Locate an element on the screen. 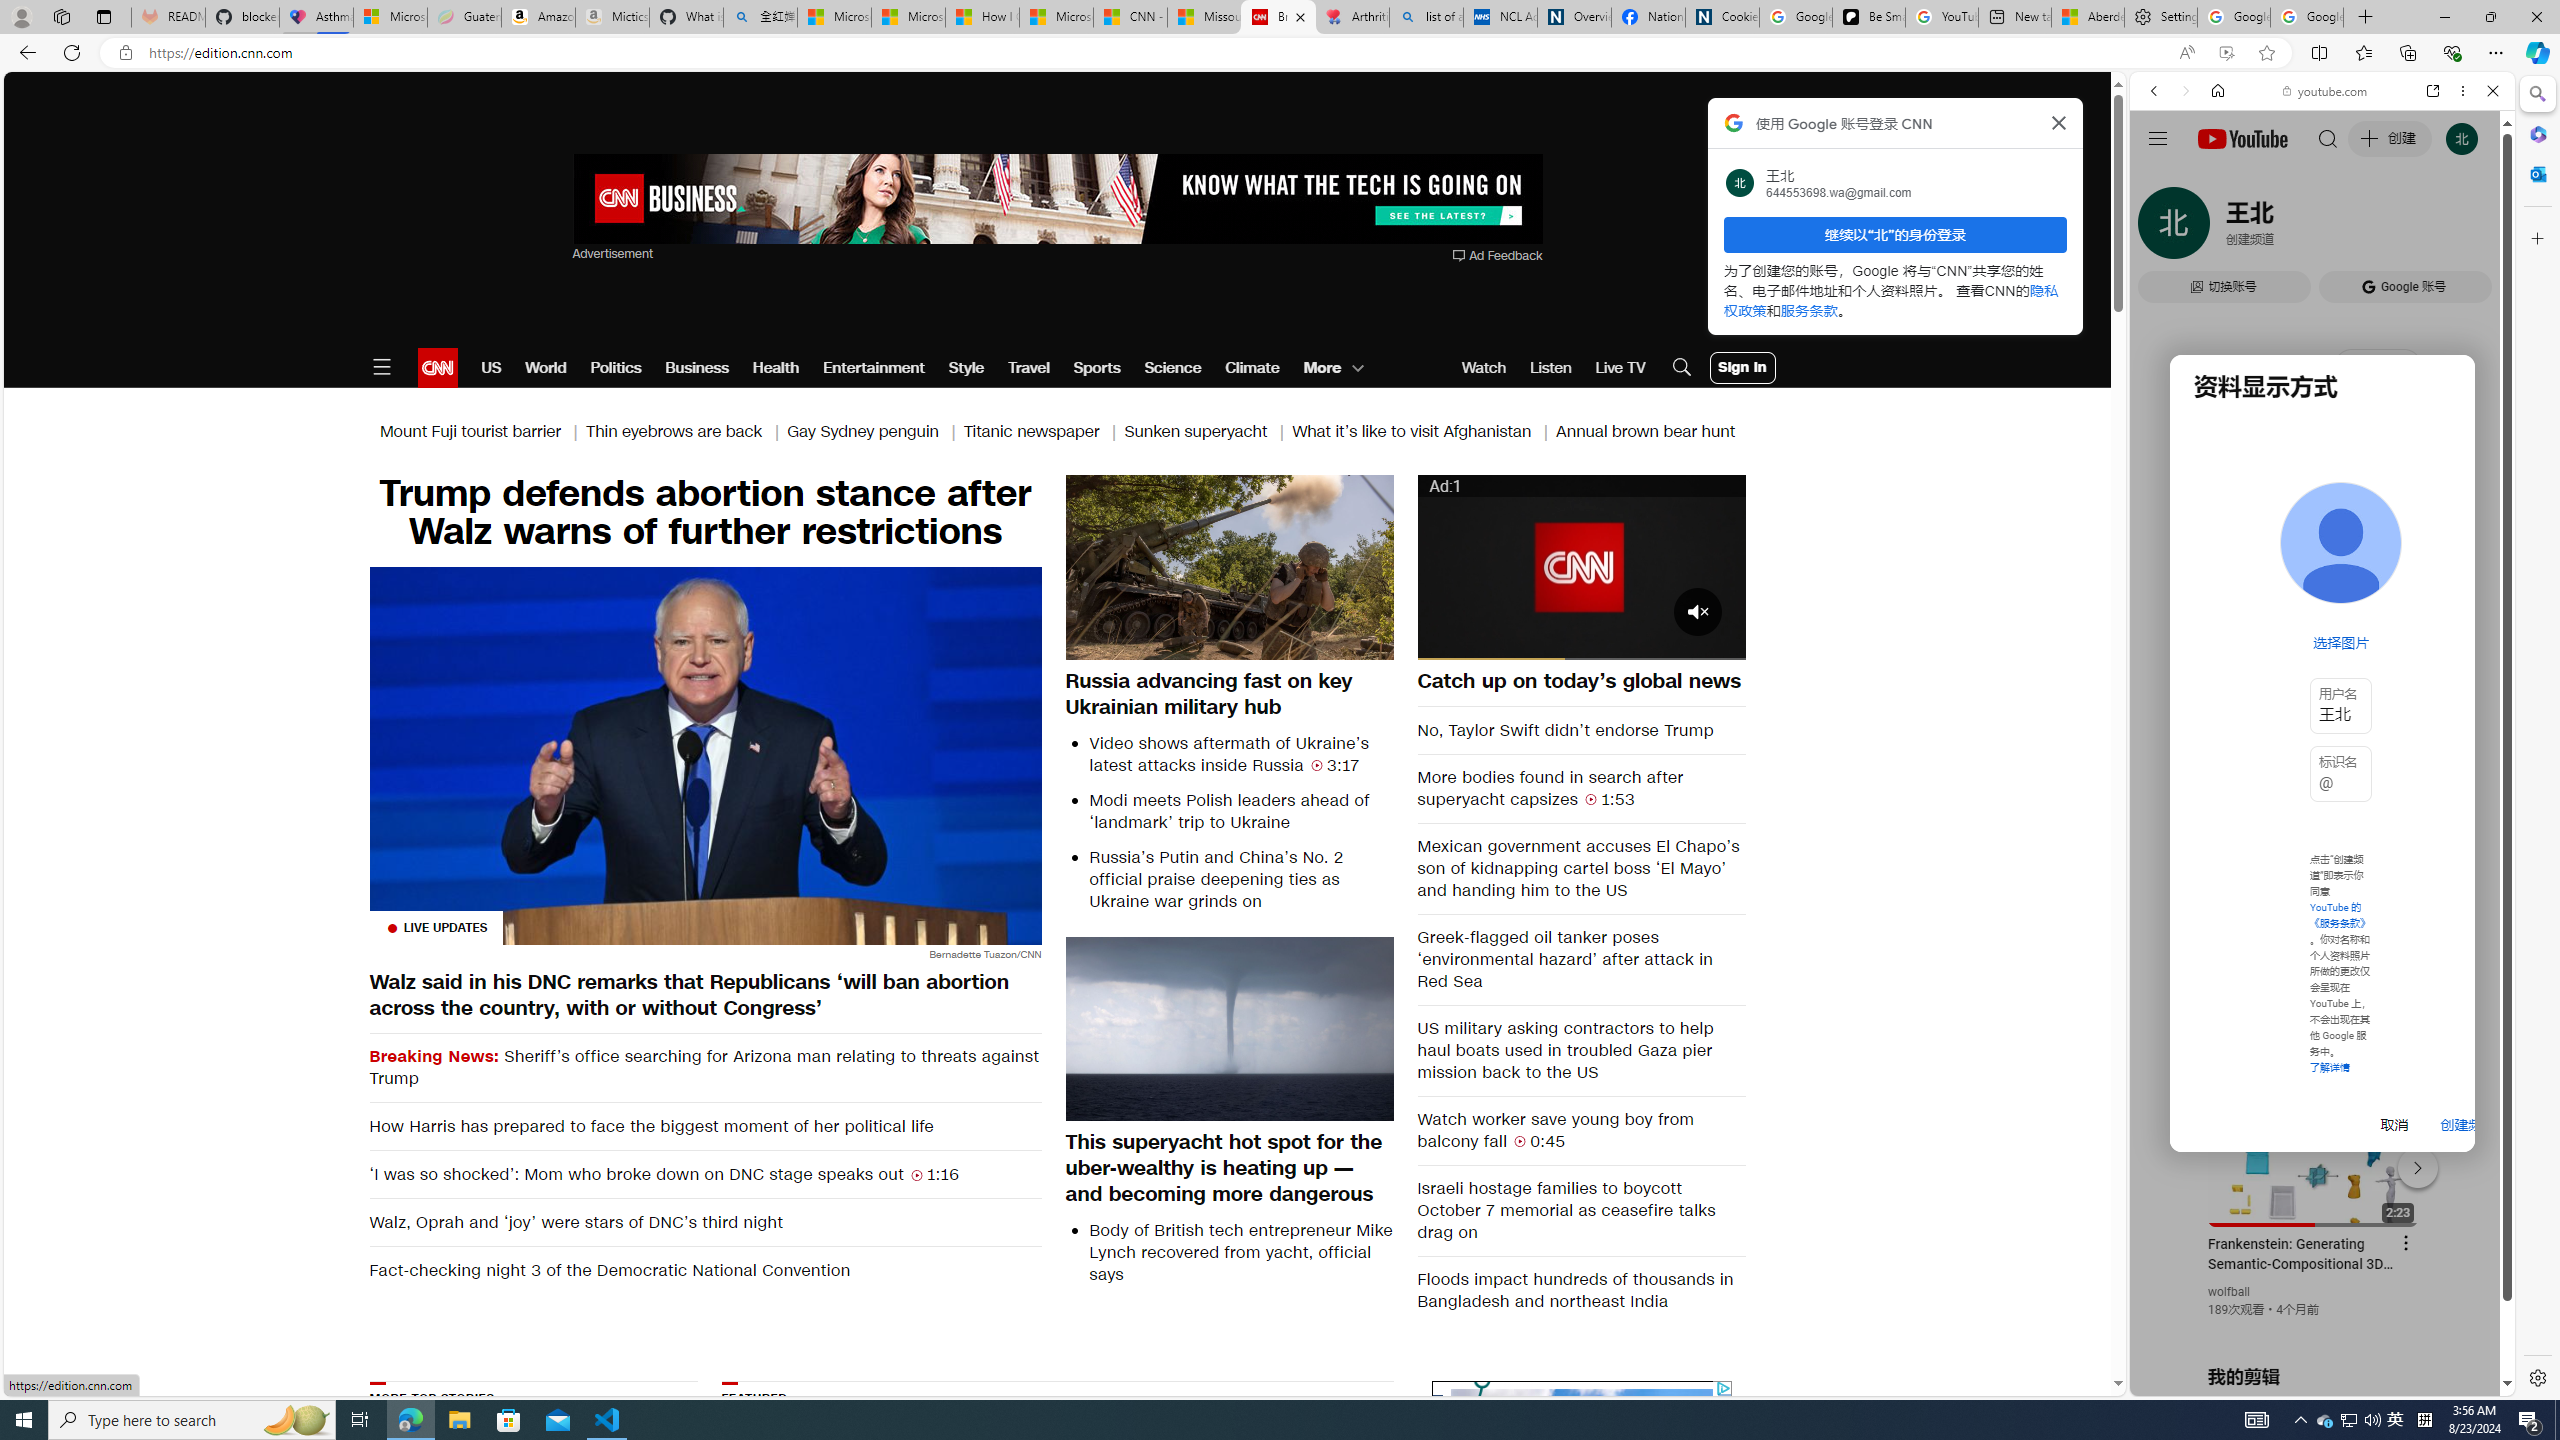 Image resolution: width=2560 pixels, height=1440 pixels. Search Filter, Search Tools is located at coordinates (2374, 228).